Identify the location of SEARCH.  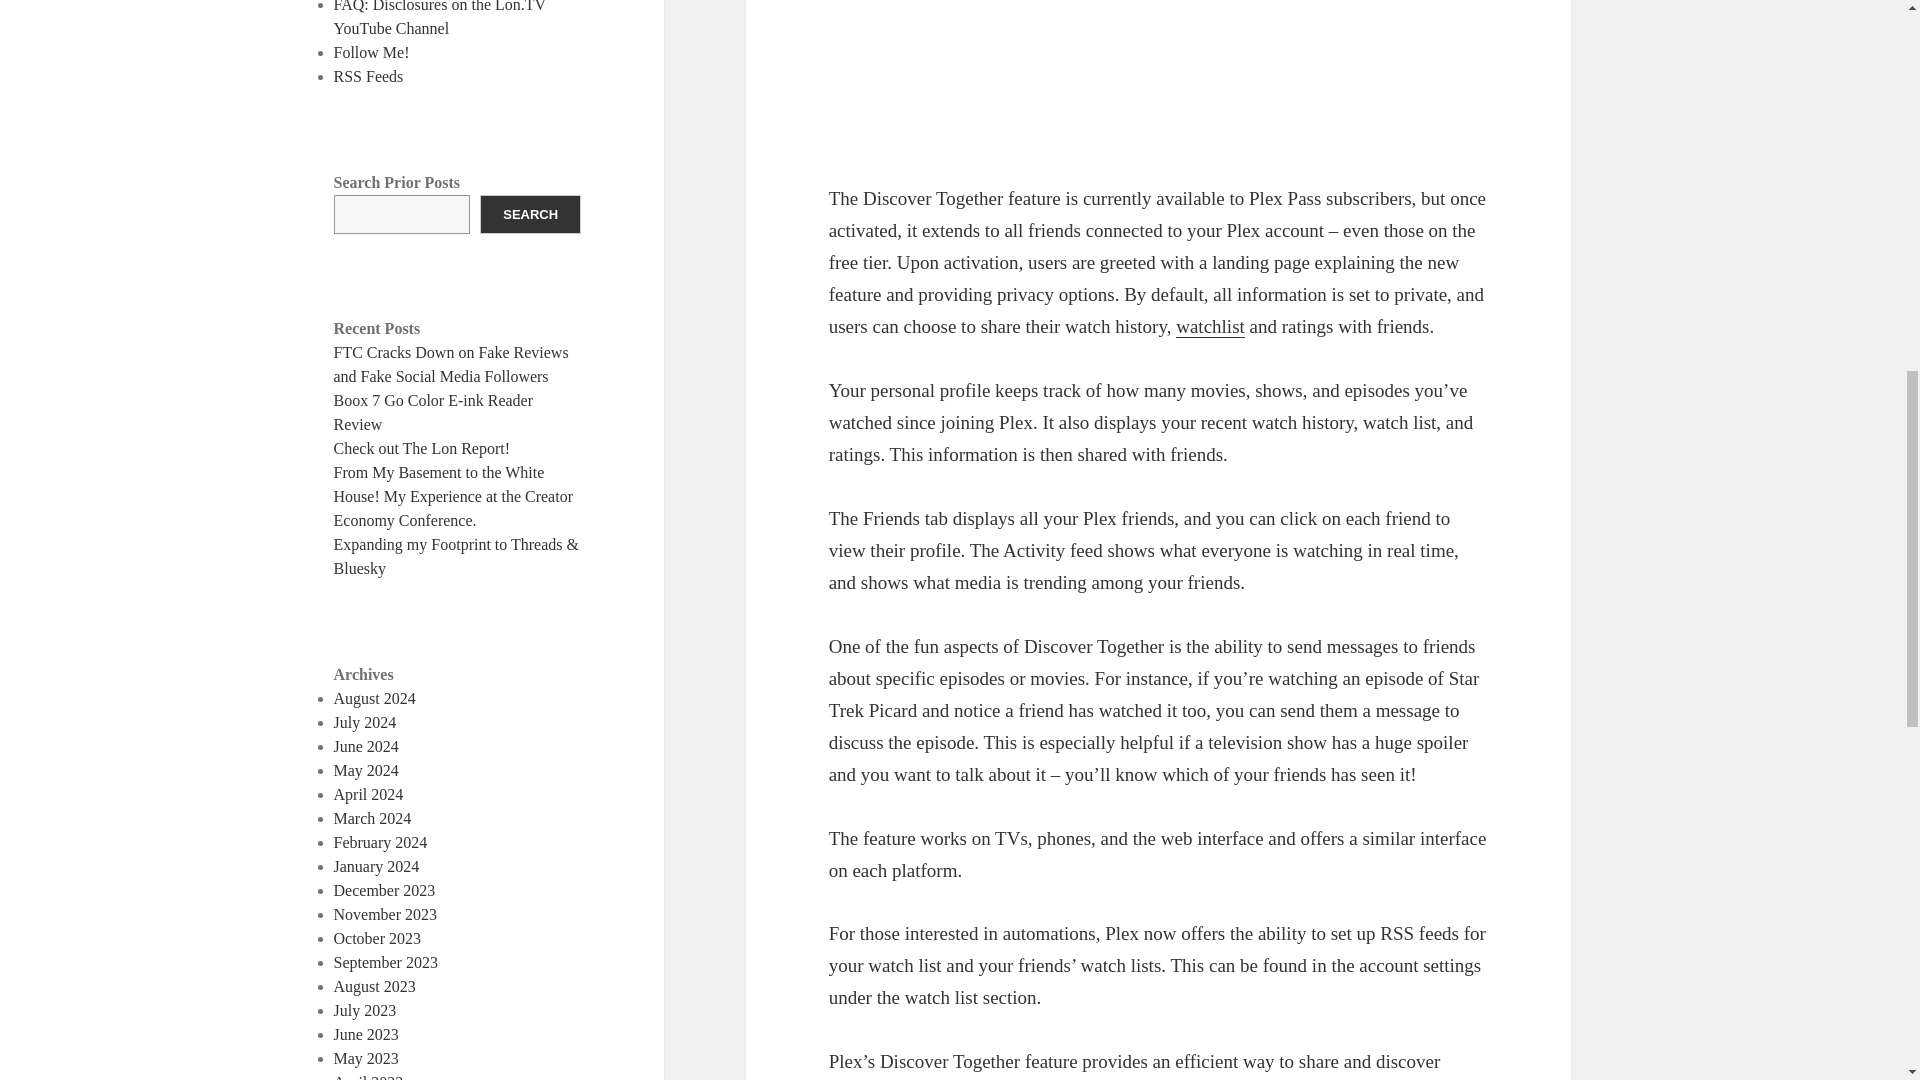
(530, 214).